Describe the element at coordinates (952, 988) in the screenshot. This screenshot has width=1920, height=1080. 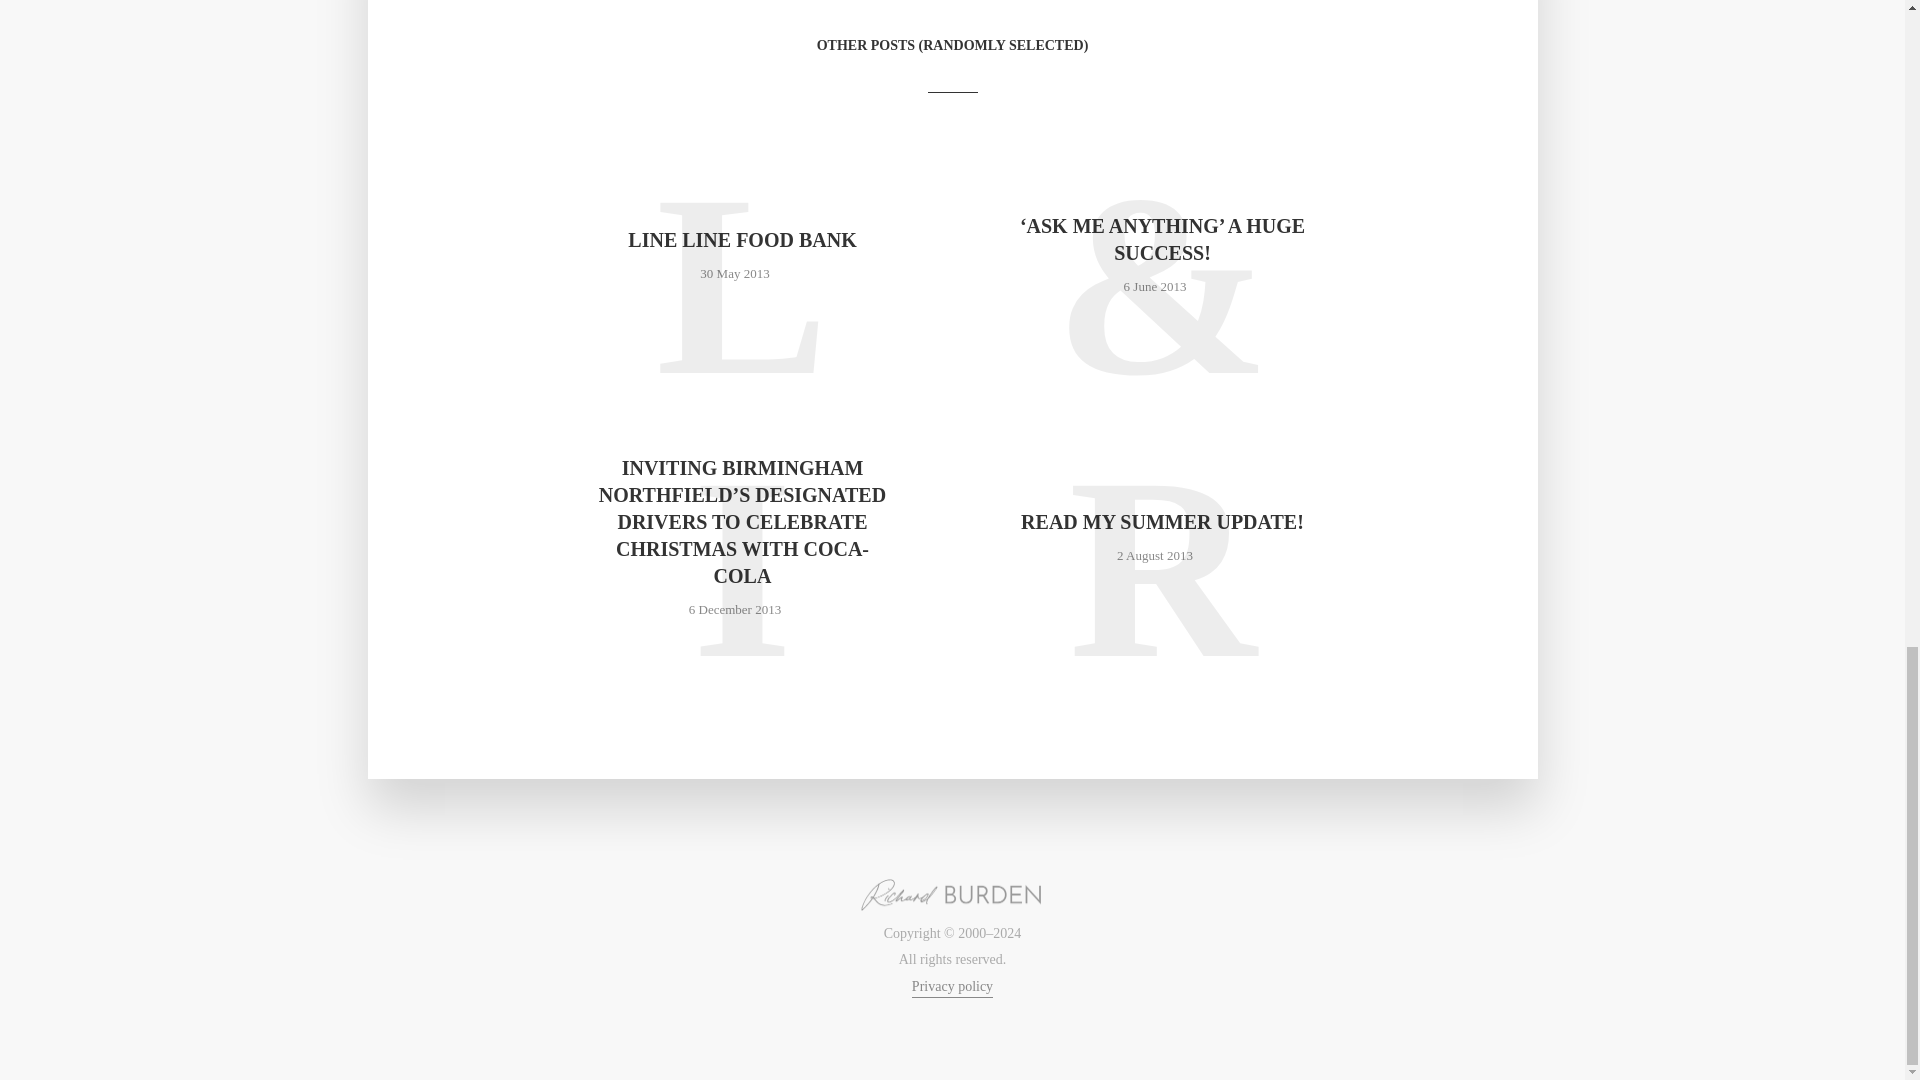
I see `Privacy policy` at that location.